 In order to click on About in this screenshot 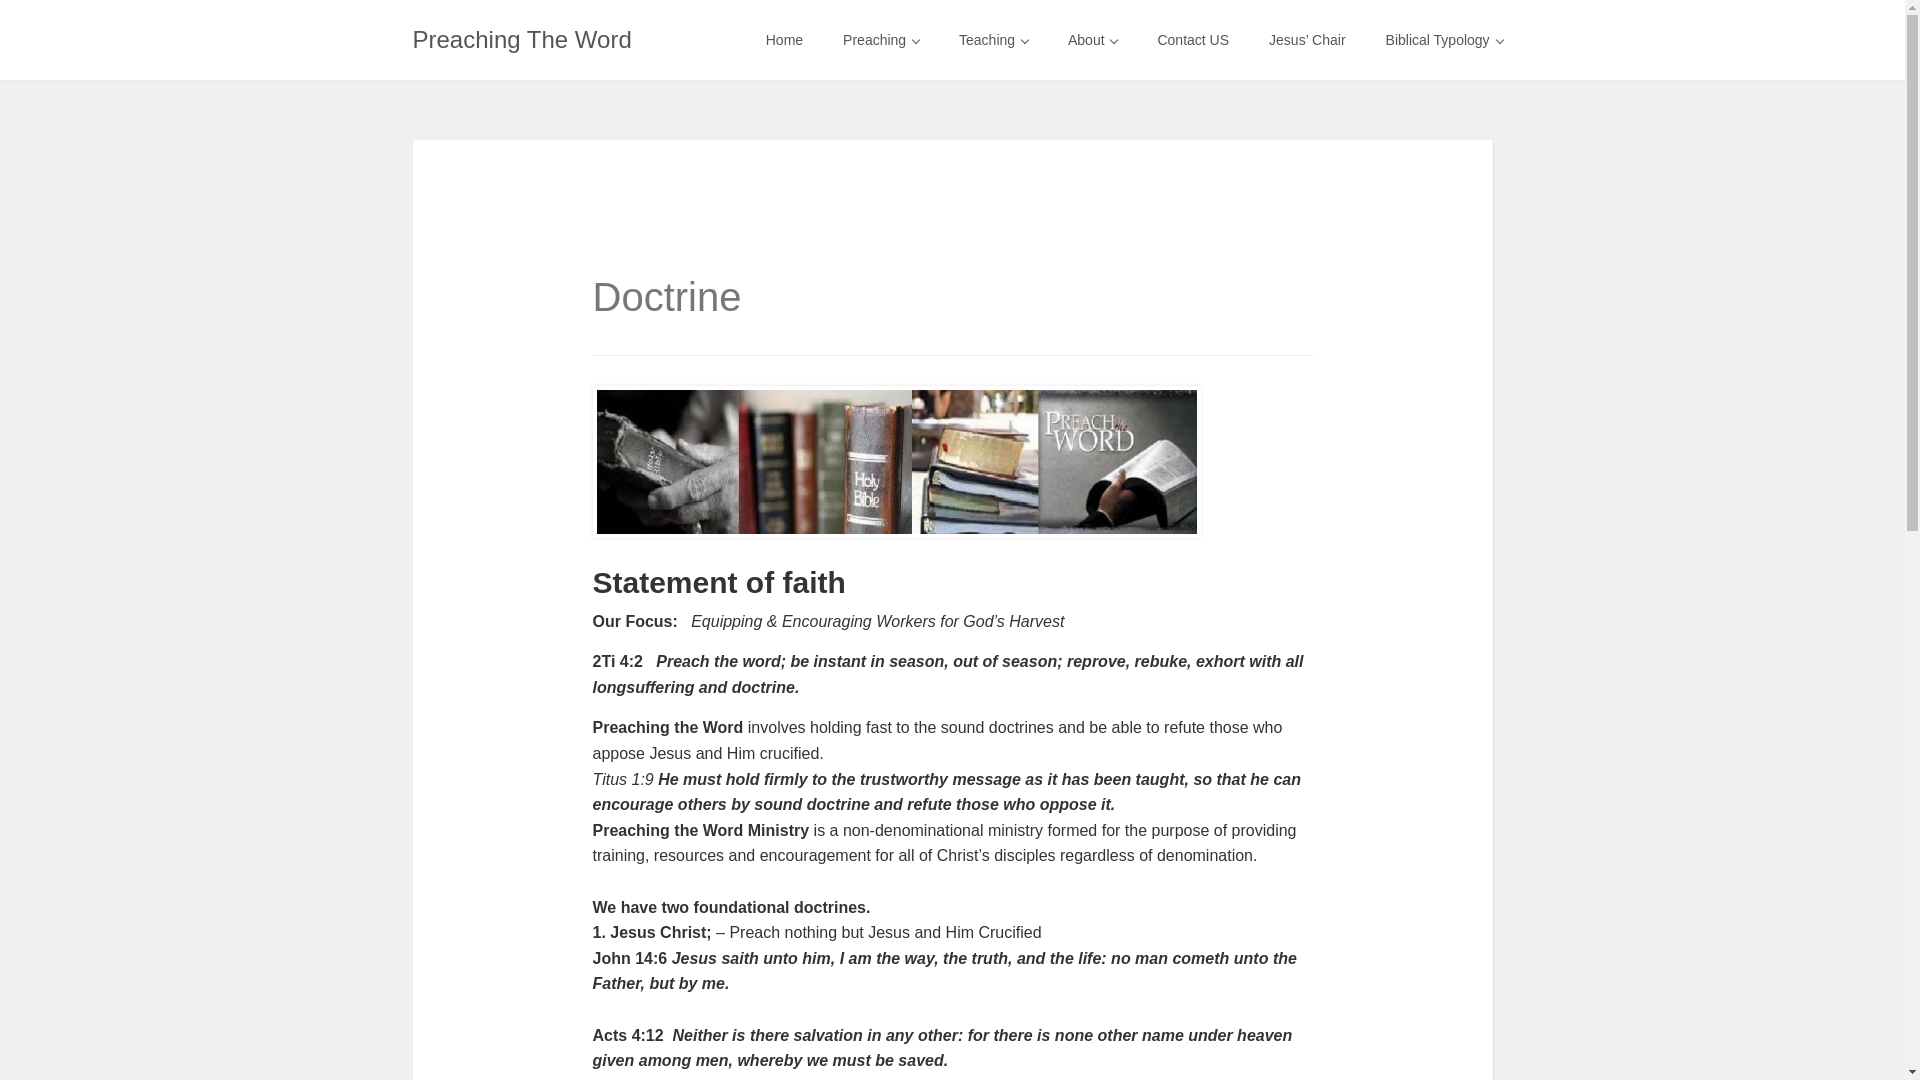, I will do `click(1092, 40)`.